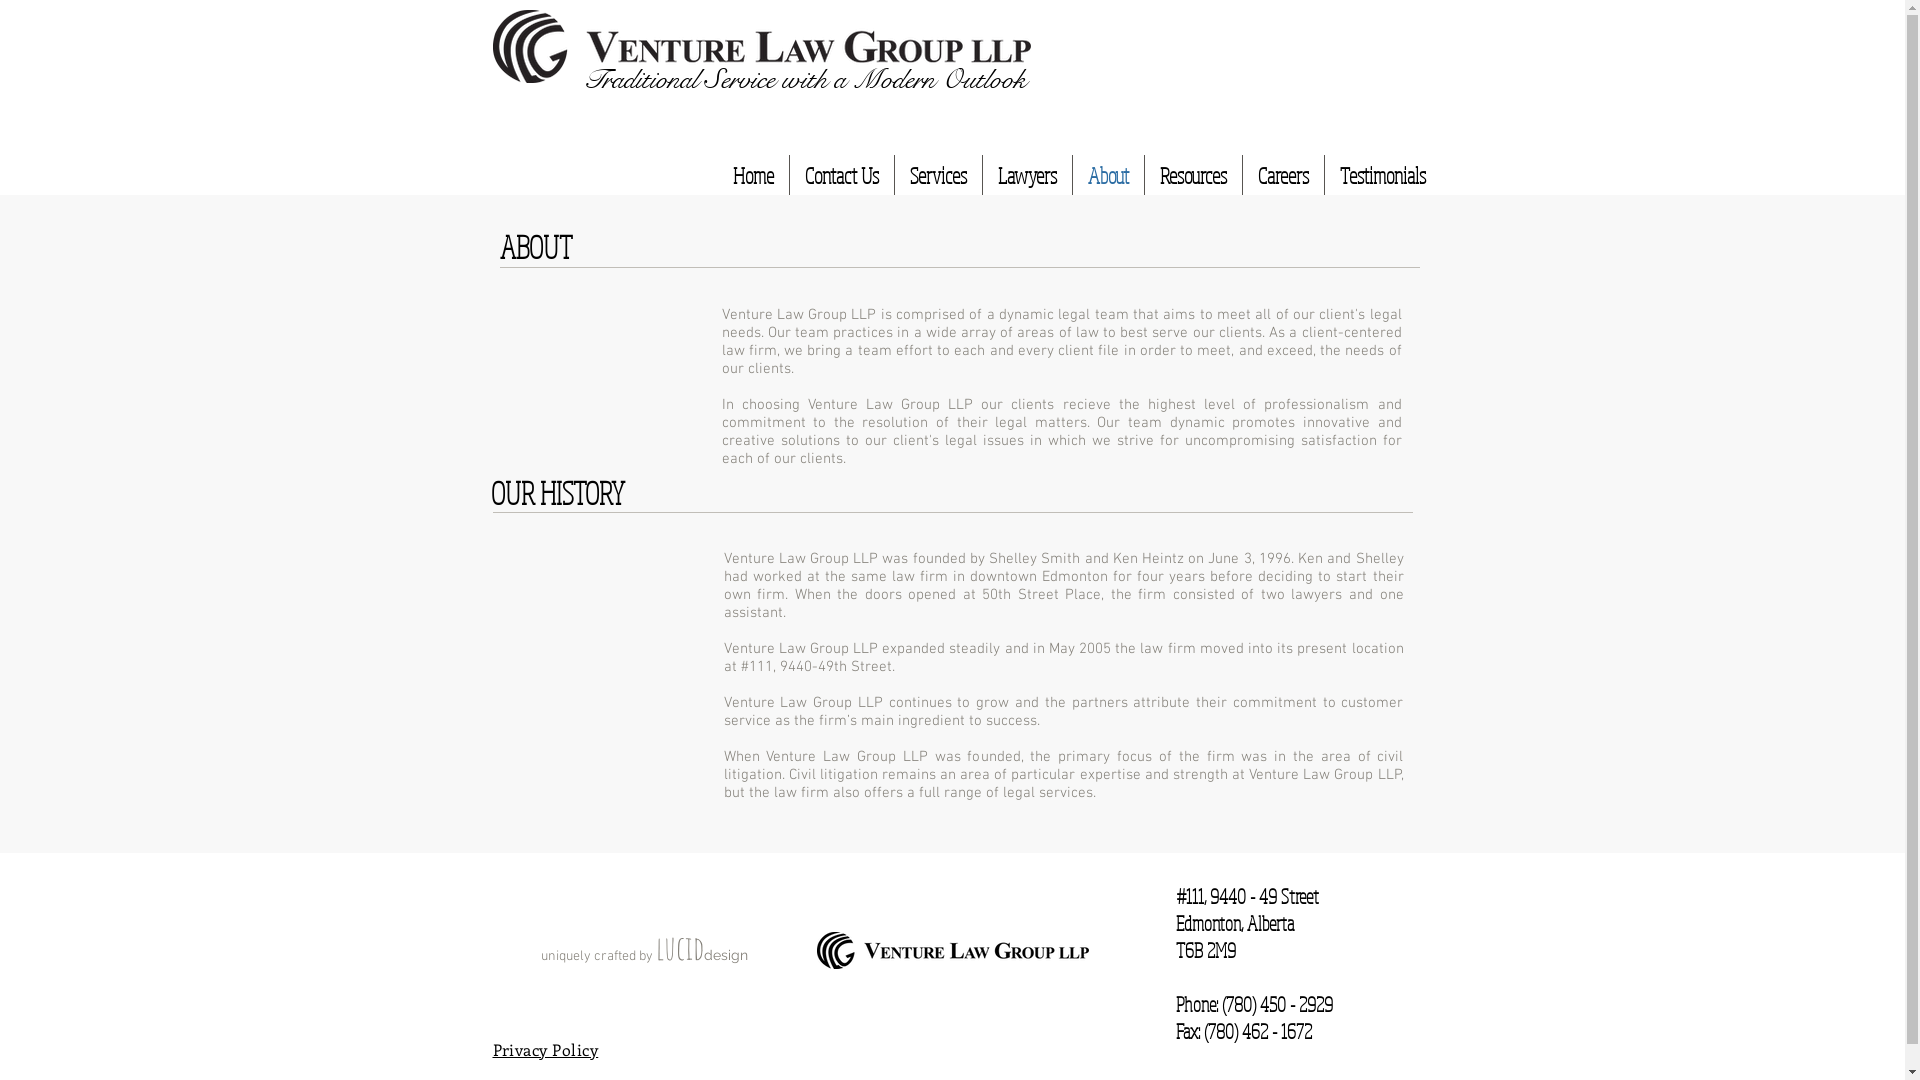  Describe the element at coordinates (804, 76) in the screenshot. I see `Traditional Service with a Modern Outlook` at that location.